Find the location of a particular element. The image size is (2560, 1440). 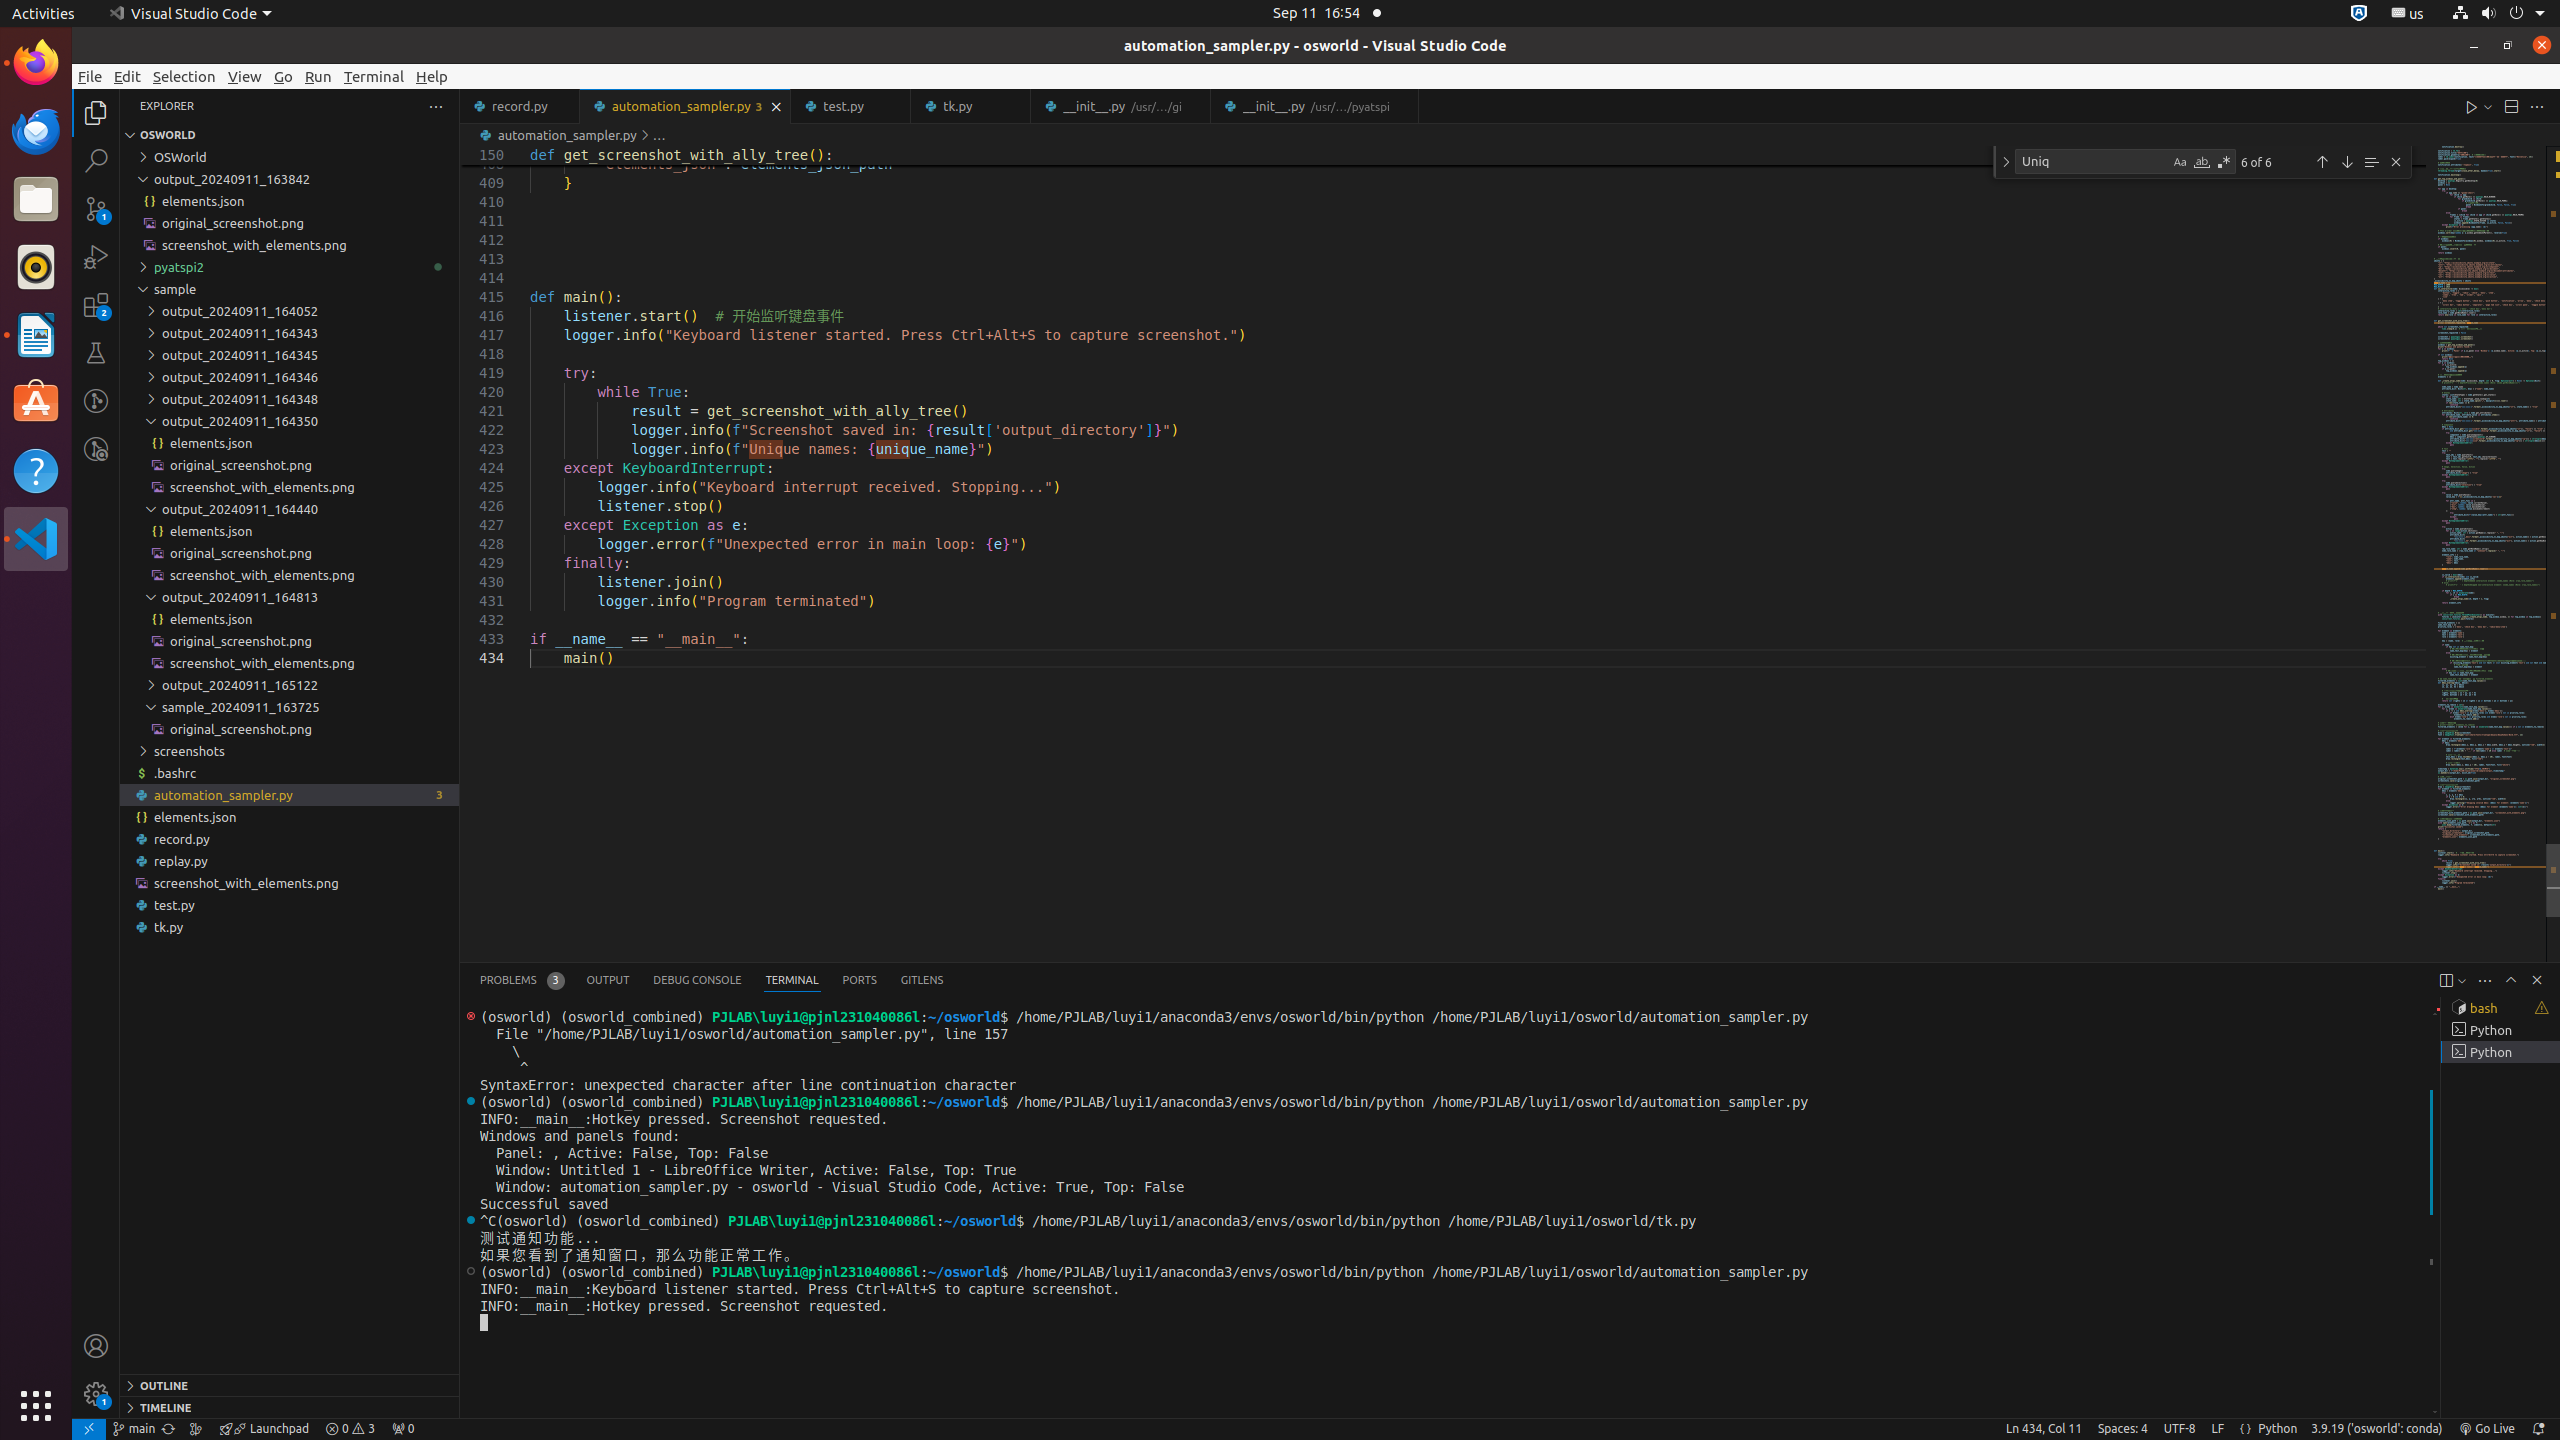

Terminal 1 bash is located at coordinates (2500, 1008).